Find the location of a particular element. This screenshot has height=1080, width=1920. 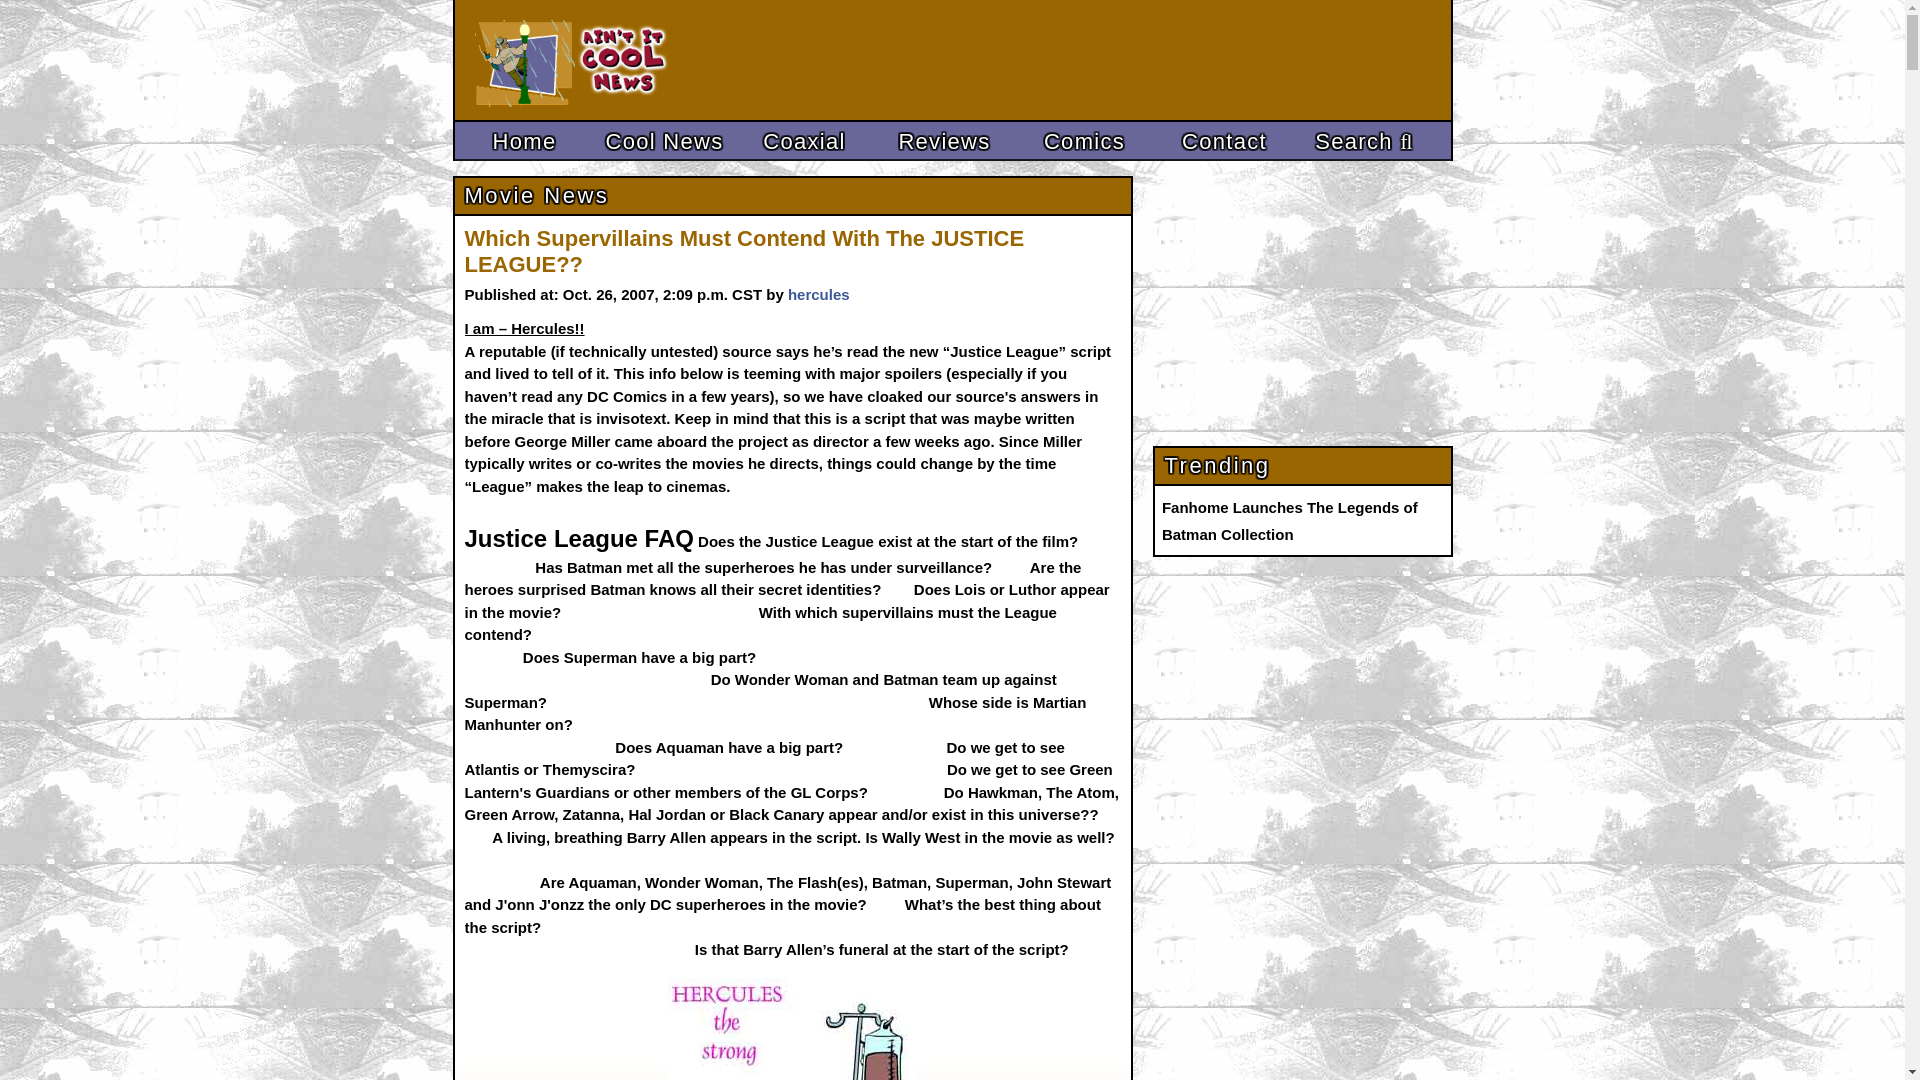

Cool News is located at coordinates (663, 142).